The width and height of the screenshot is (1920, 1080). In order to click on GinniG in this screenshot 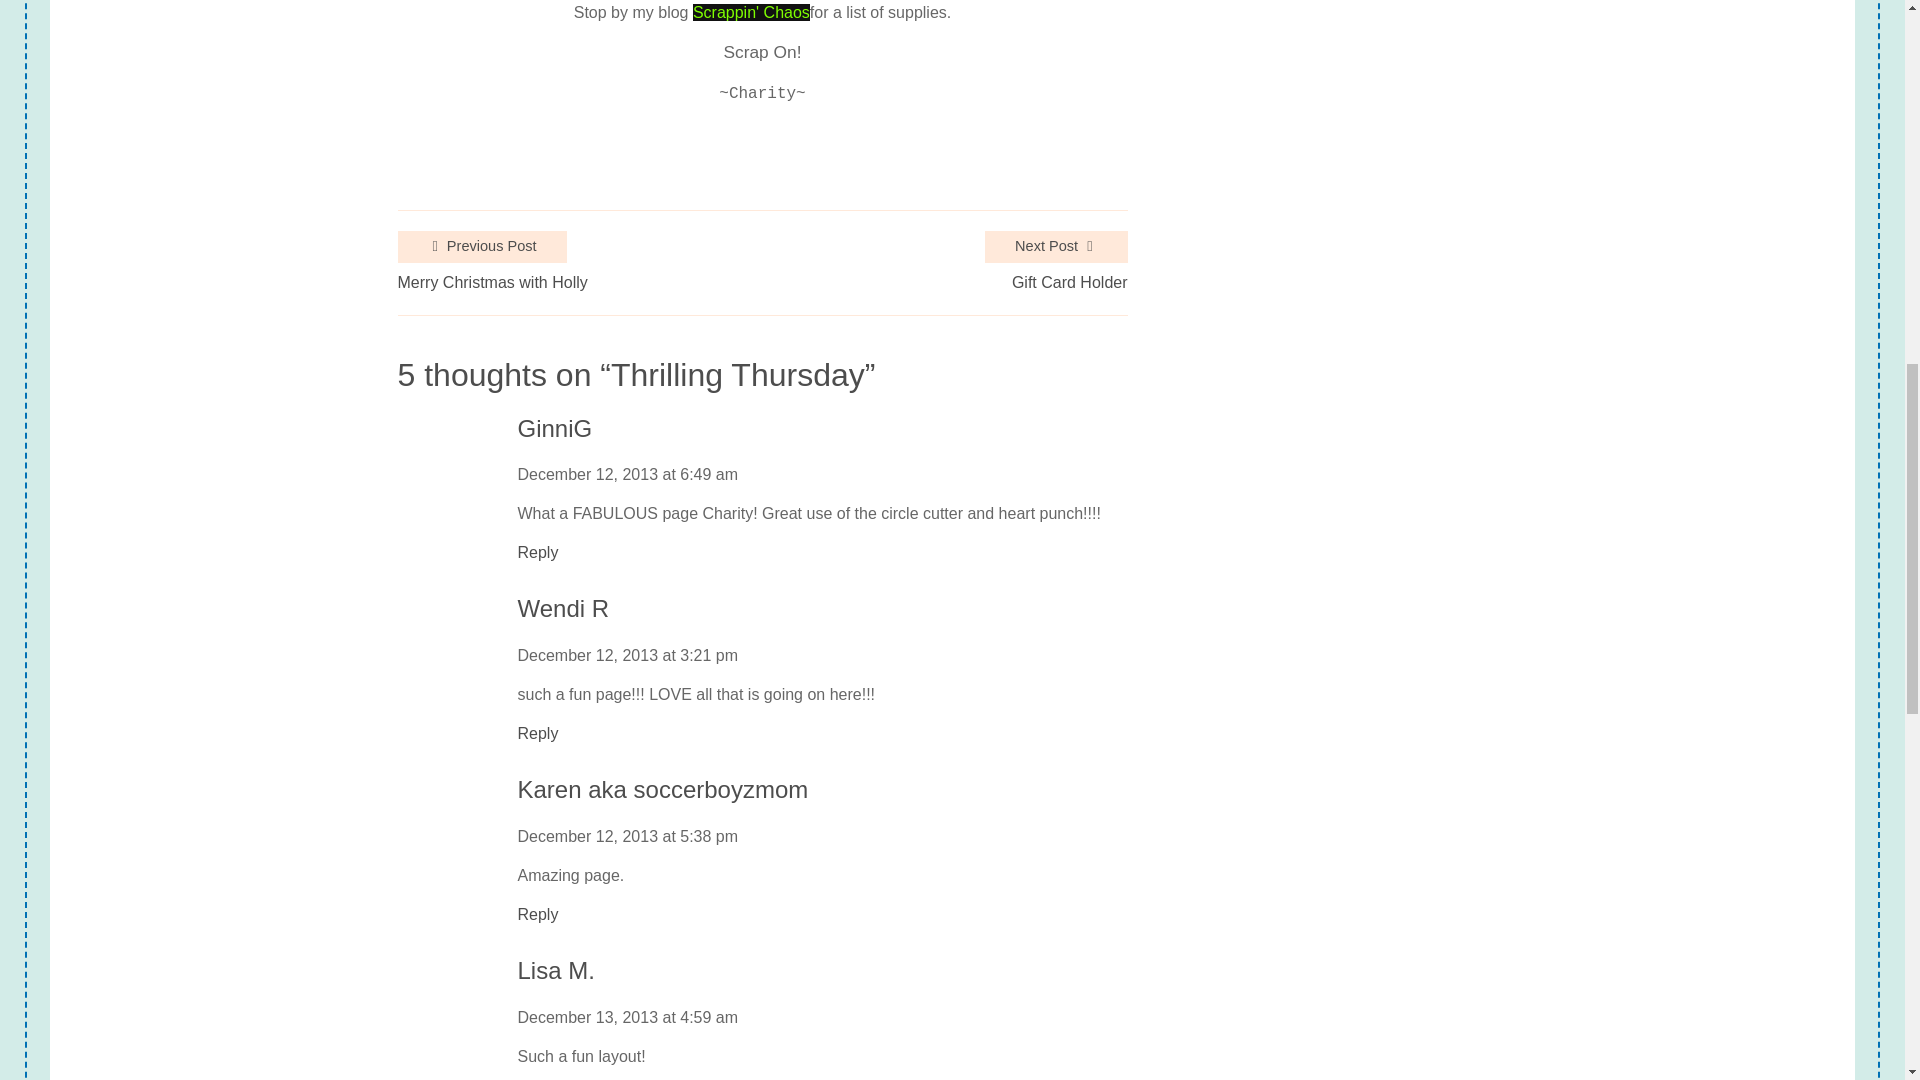, I will do `click(556, 428)`.